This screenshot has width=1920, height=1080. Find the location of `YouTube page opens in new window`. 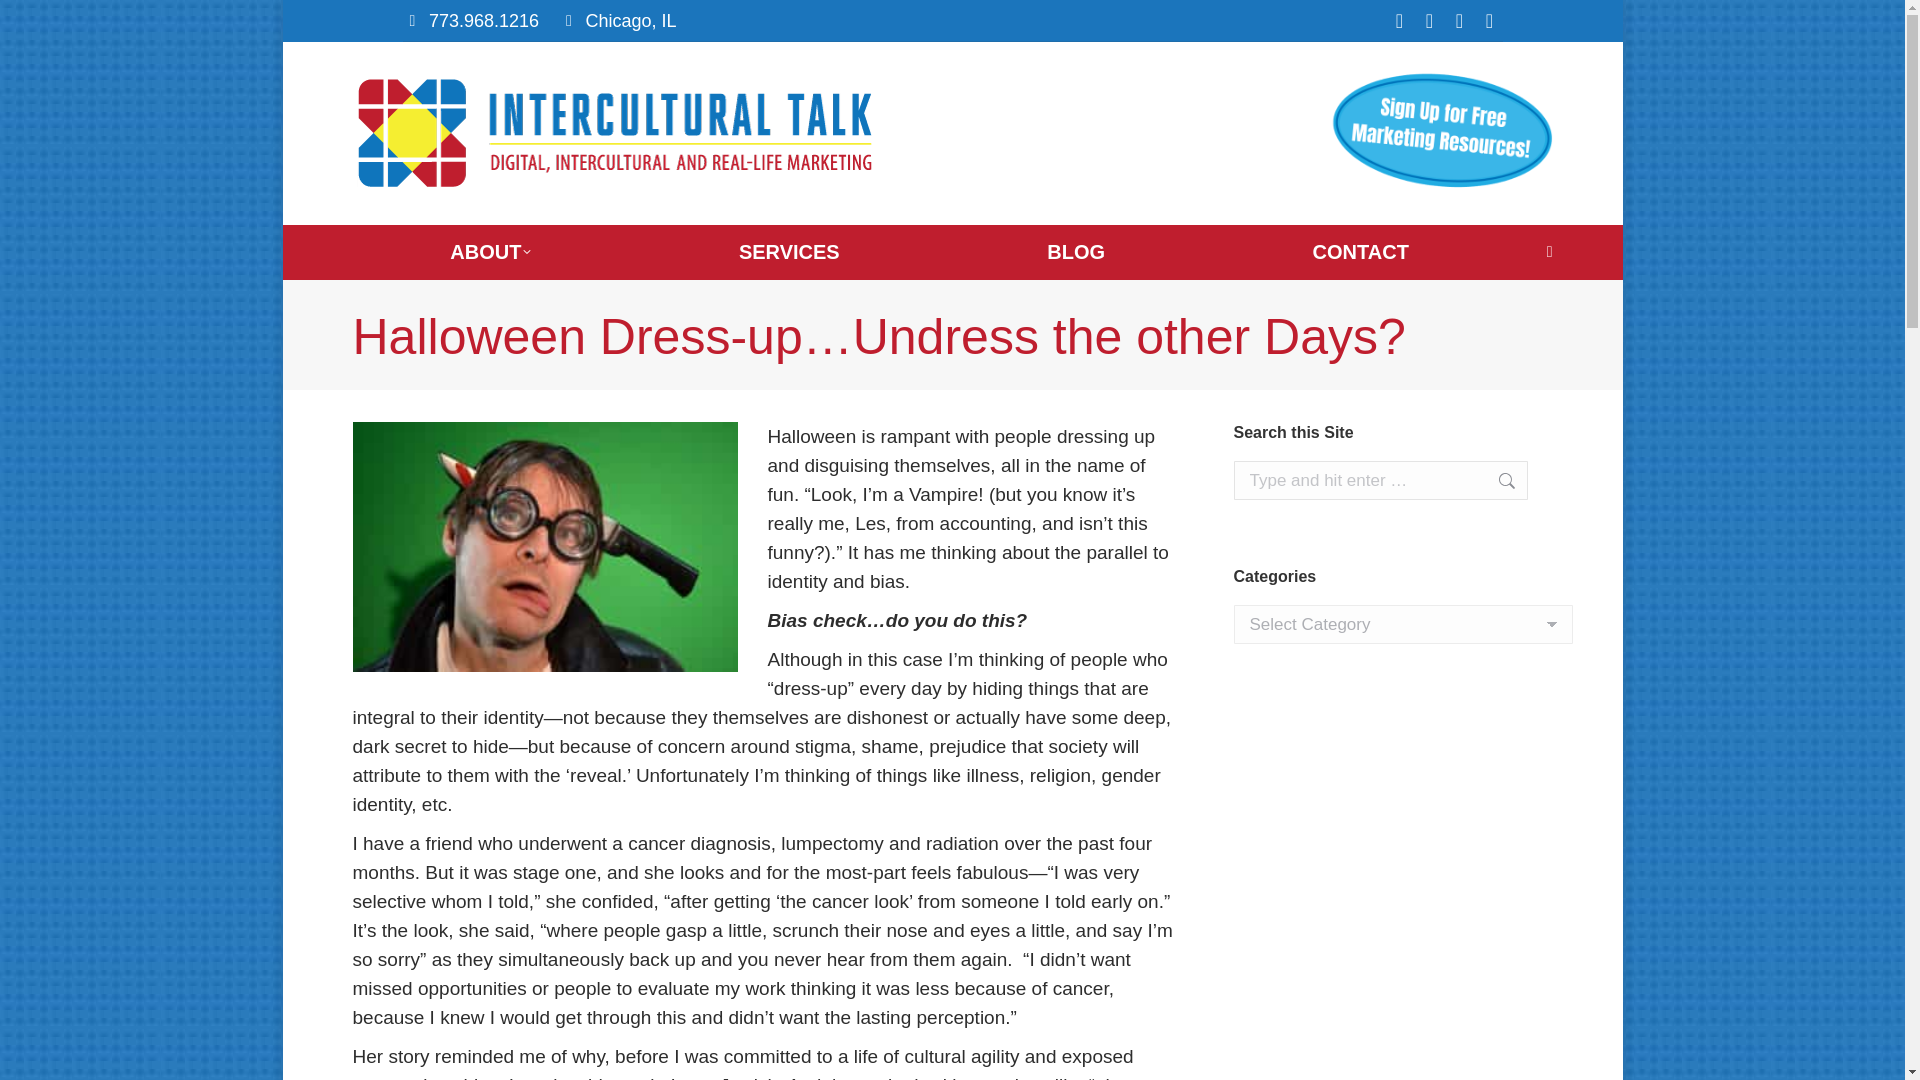

YouTube page opens in new window is located at coordinates (1460, 20).